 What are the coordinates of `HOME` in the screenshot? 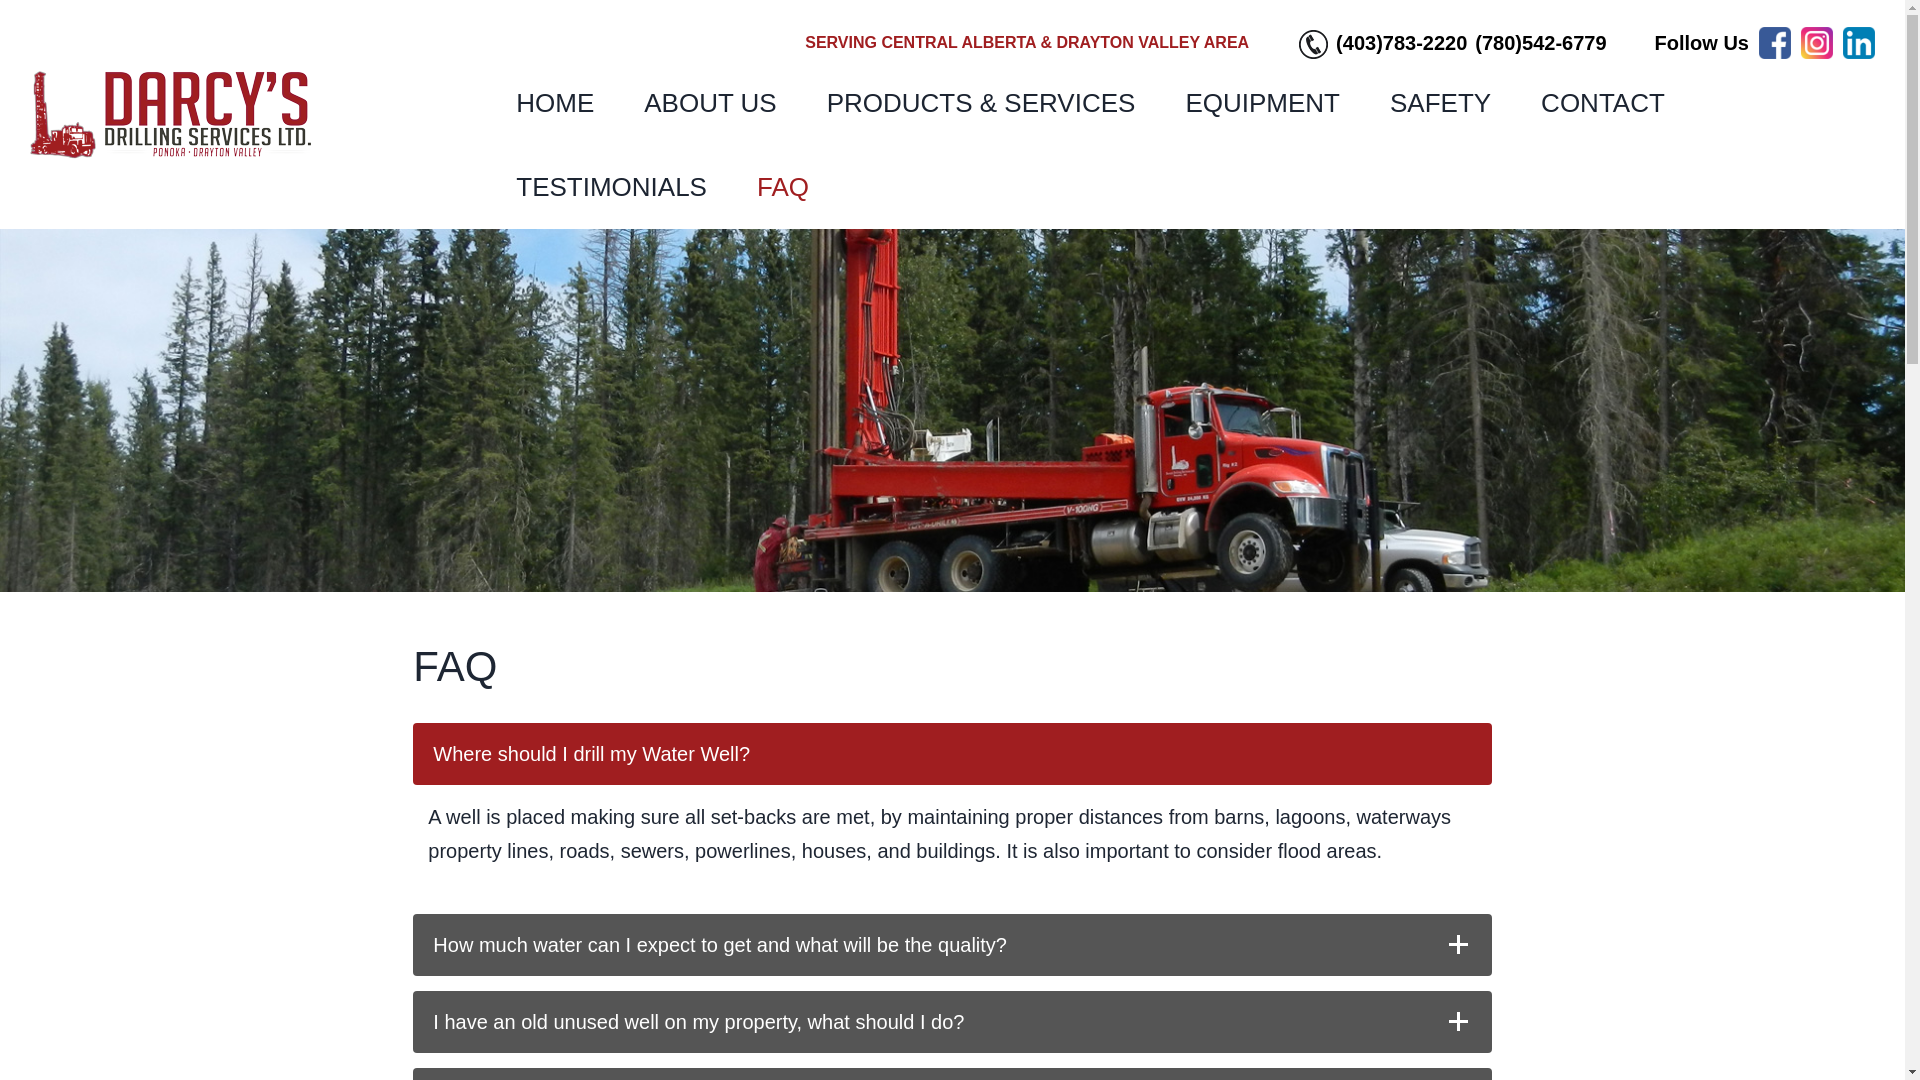 It's located at (554, 102).